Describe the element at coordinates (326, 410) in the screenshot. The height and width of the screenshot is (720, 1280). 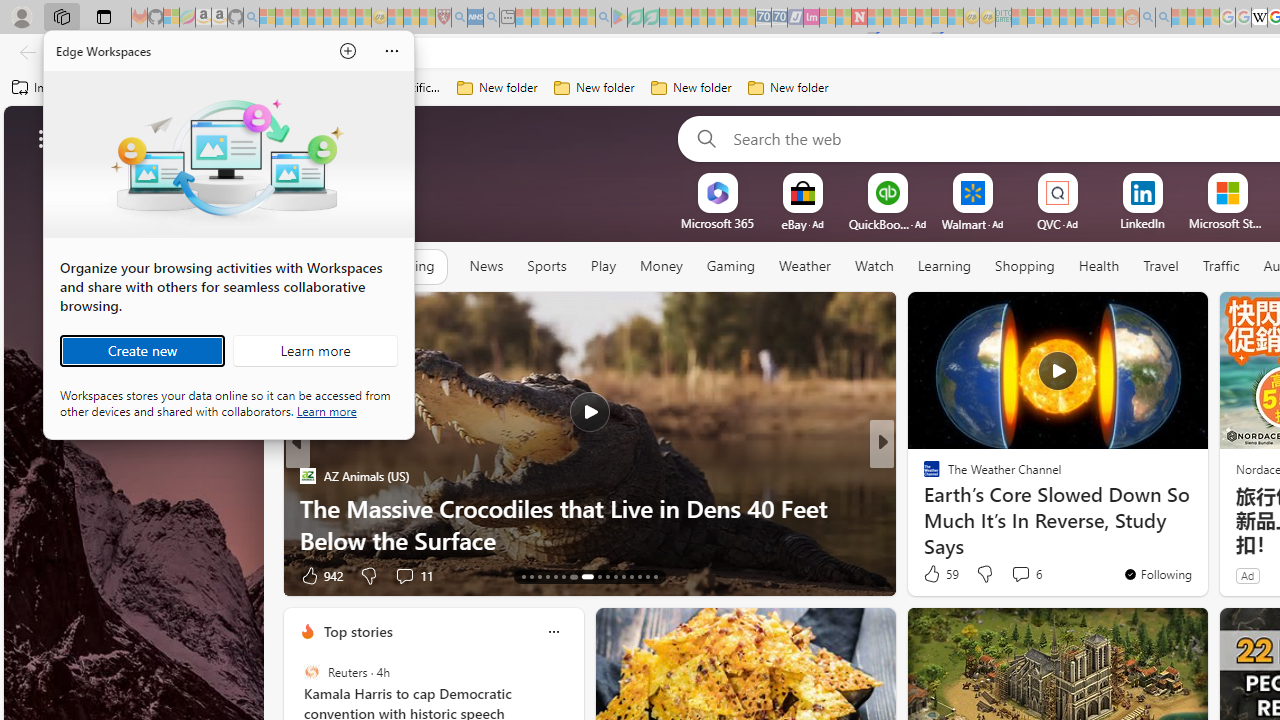
I see `Learn more about Workspaces privacy` at that location.